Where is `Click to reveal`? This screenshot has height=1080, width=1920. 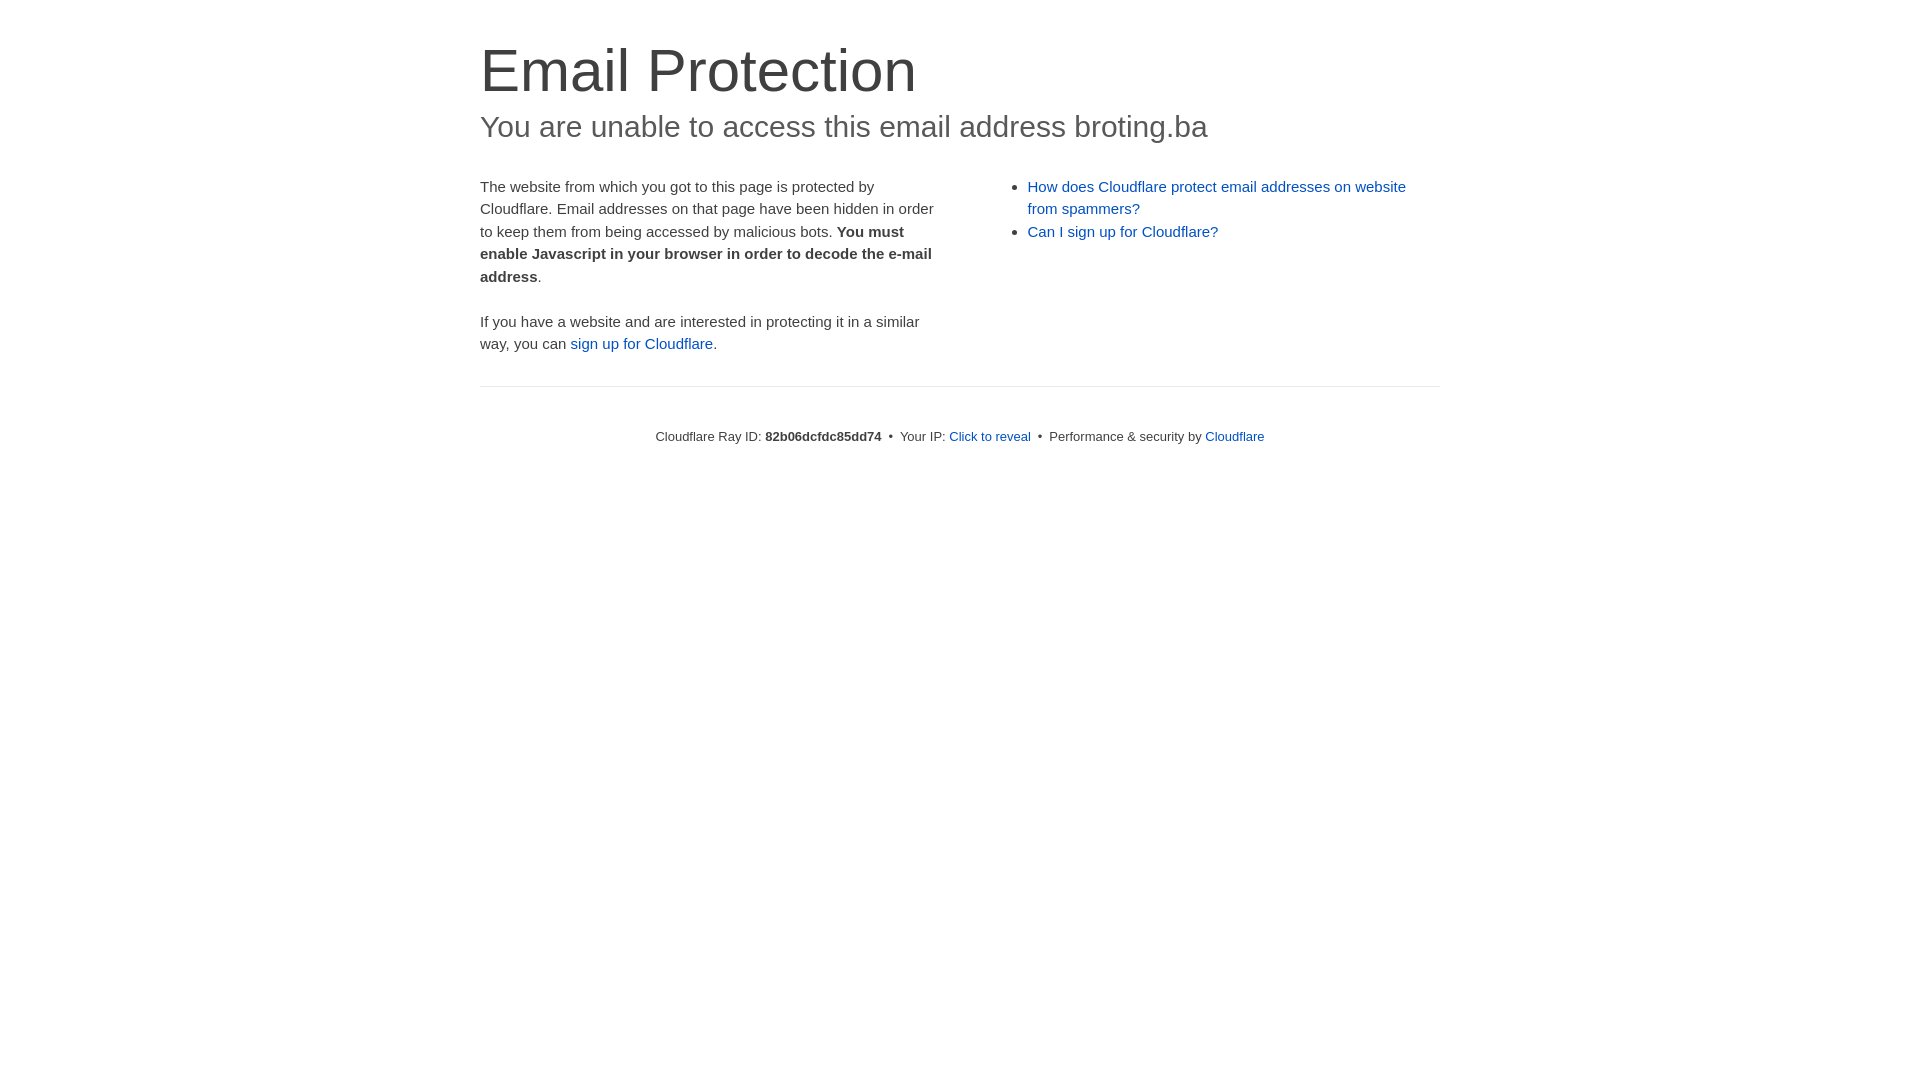 Click to reveal is located at coordinates (990, 436).